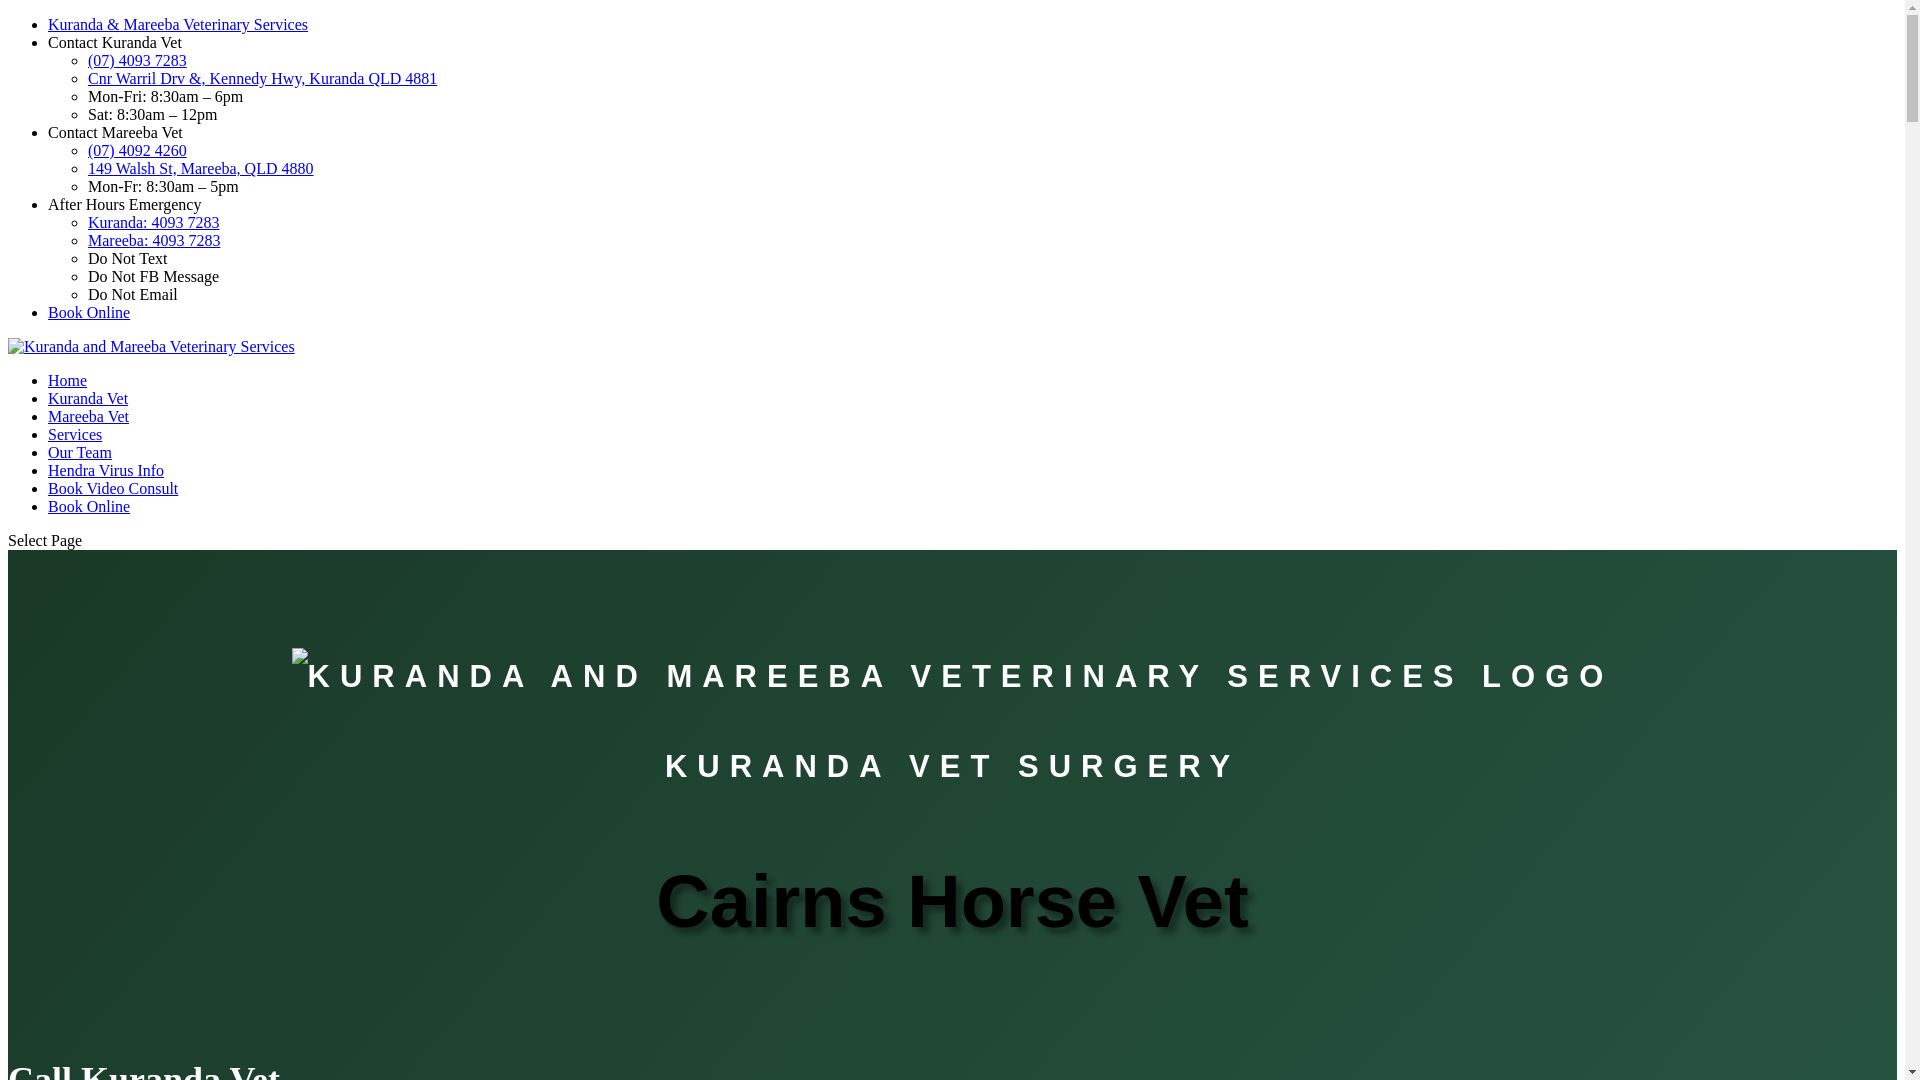 The height and width of the screenshot is (1080, 1920). I want to click on Book Online, so click(89, 506).